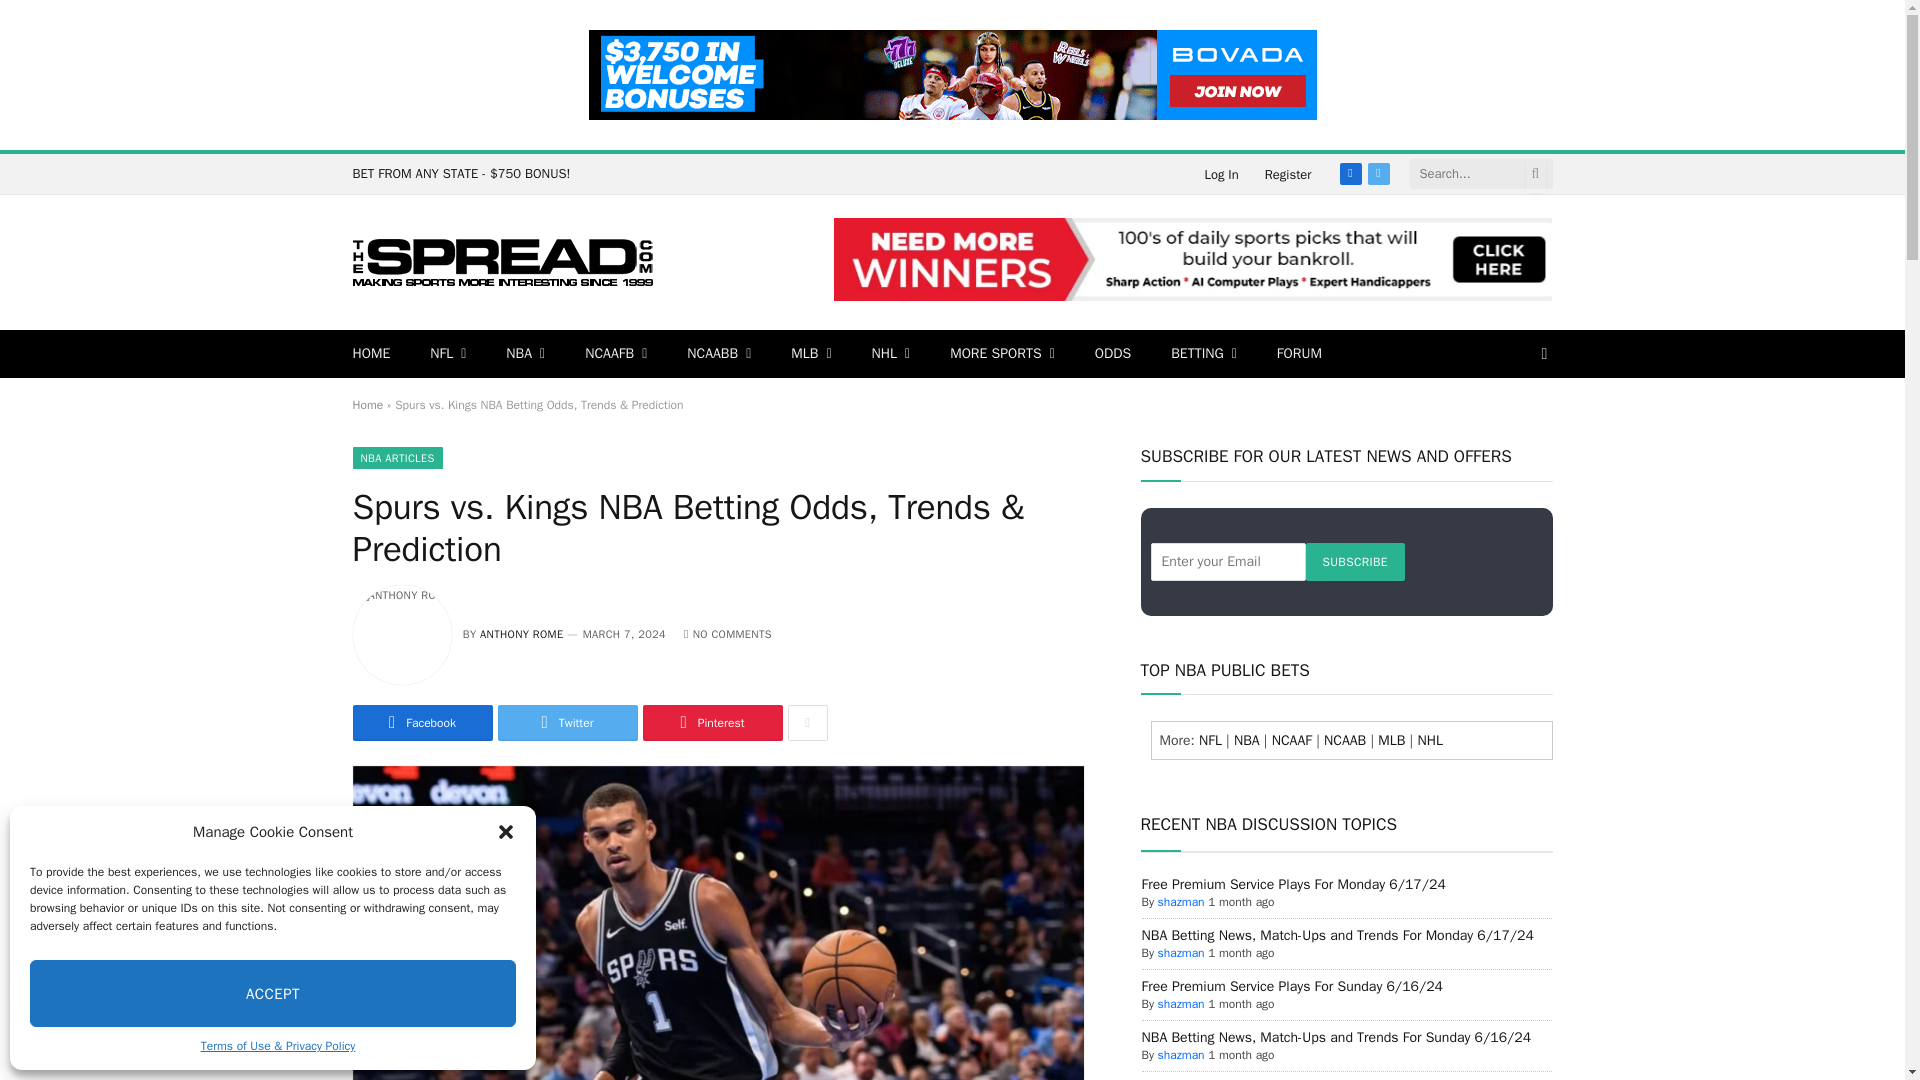 The height and width of the screenshot is (1080, 1920). I want to click on Show More Social Sharing, so click(807, 722).